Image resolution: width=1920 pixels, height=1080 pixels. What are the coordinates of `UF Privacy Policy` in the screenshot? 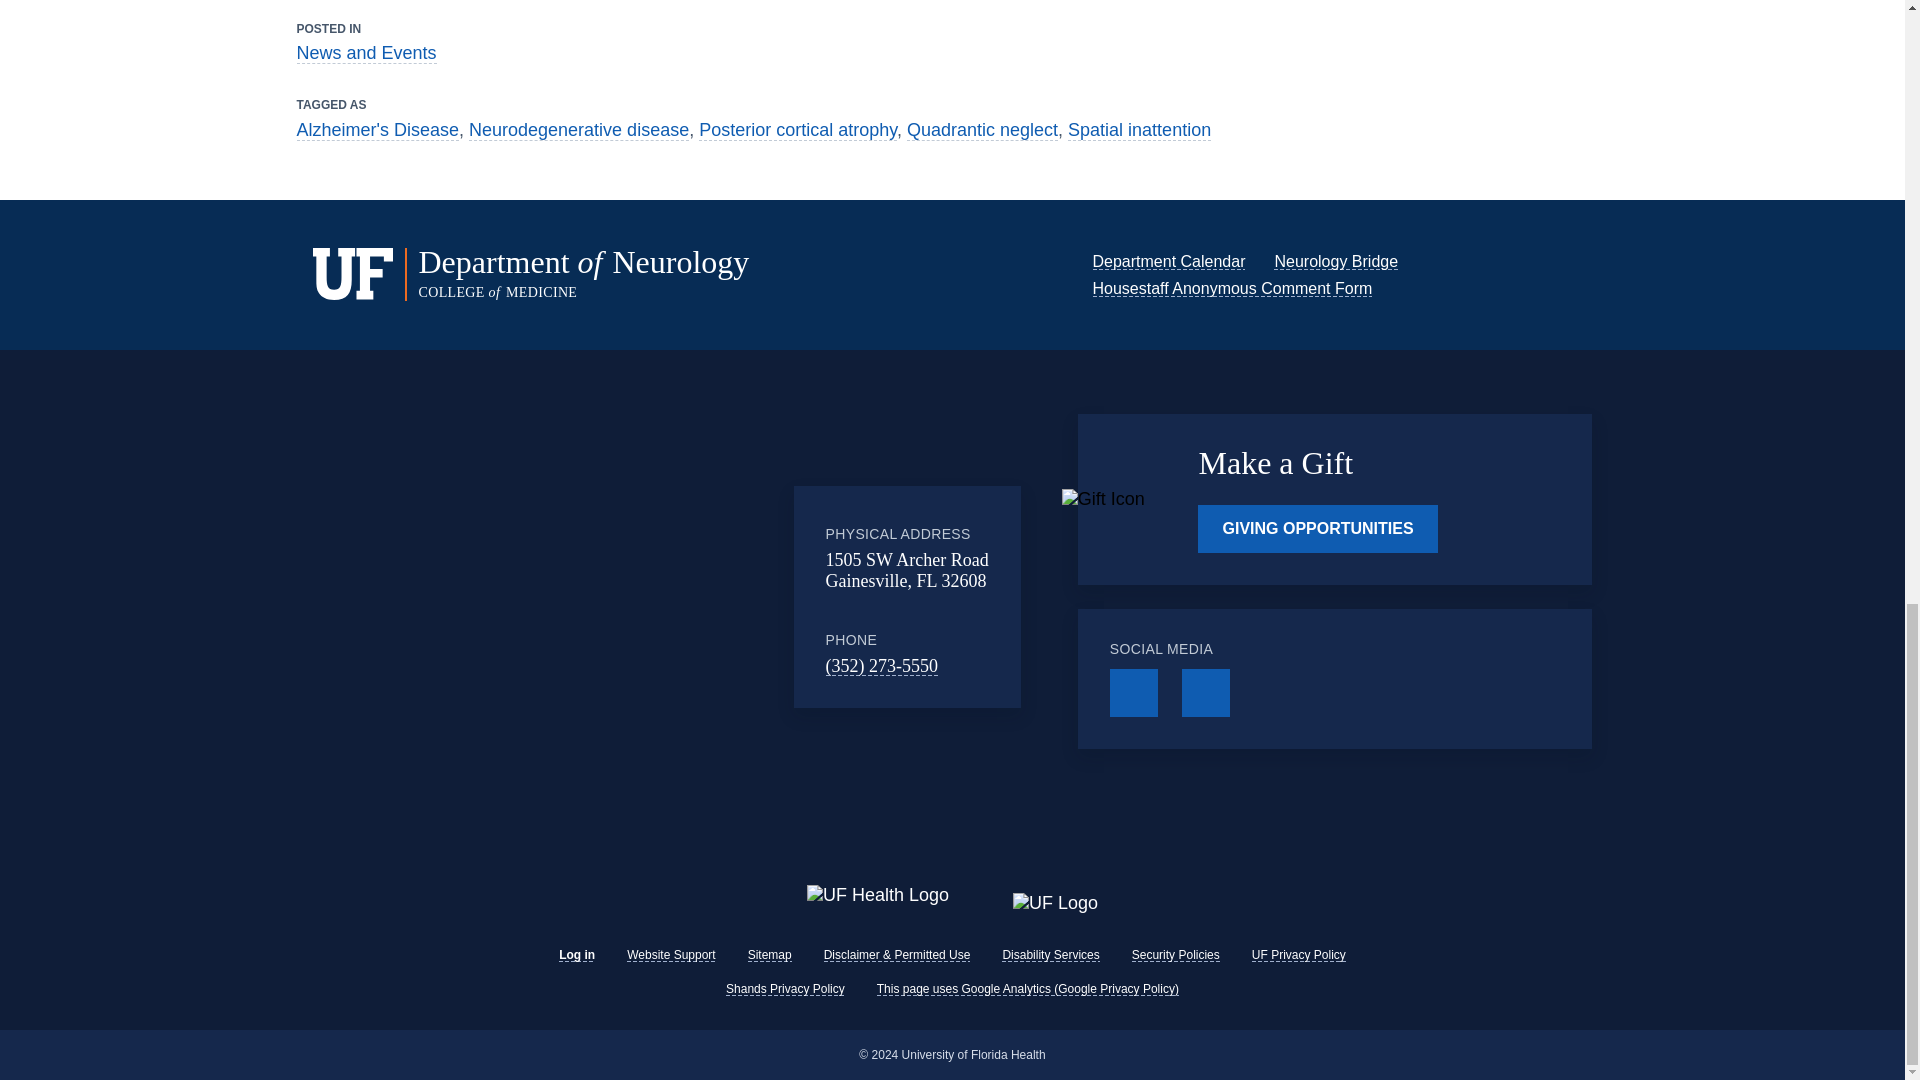 It's located at (1298, 955).